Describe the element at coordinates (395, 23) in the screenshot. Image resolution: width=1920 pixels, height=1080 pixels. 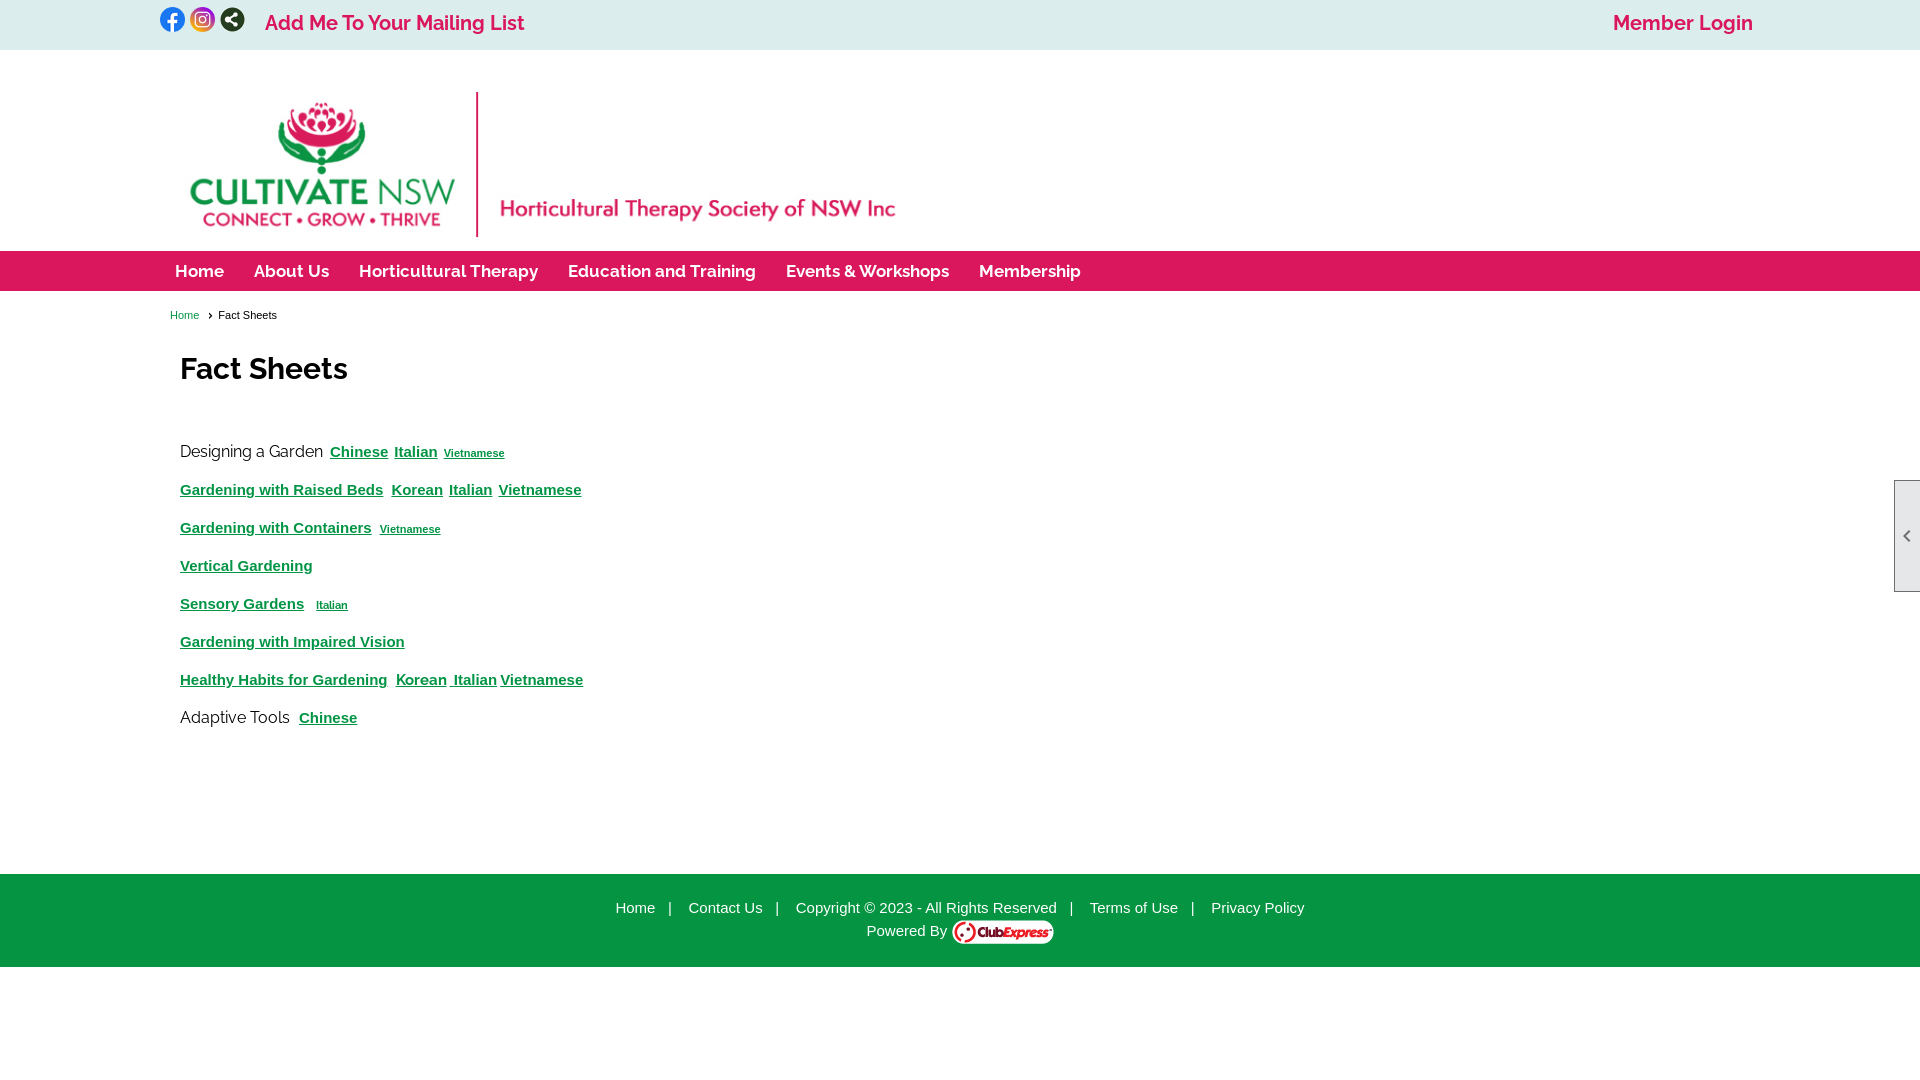
I see `Add Me To Your Mailing List` at that location.